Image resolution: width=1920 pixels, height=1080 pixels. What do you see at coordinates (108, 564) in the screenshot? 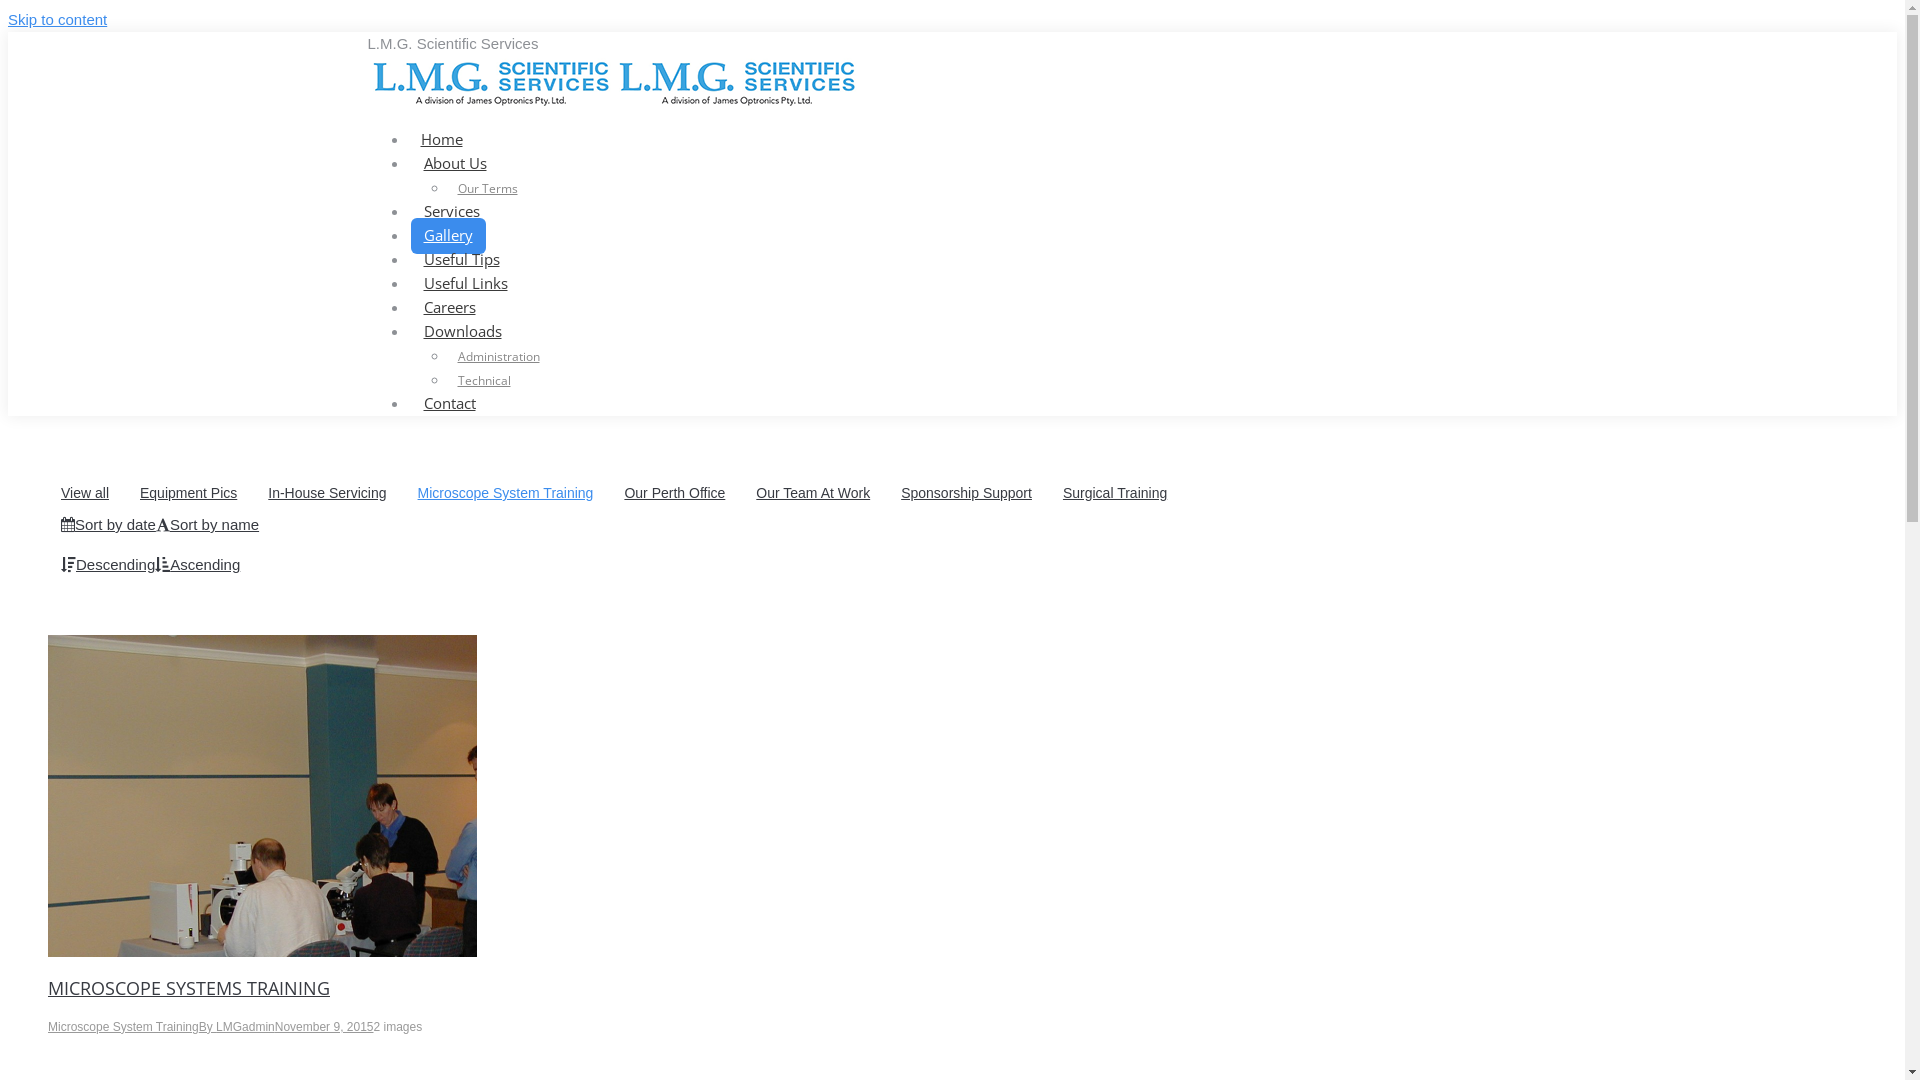
I see `Descending` at bounding box center [108, 564].